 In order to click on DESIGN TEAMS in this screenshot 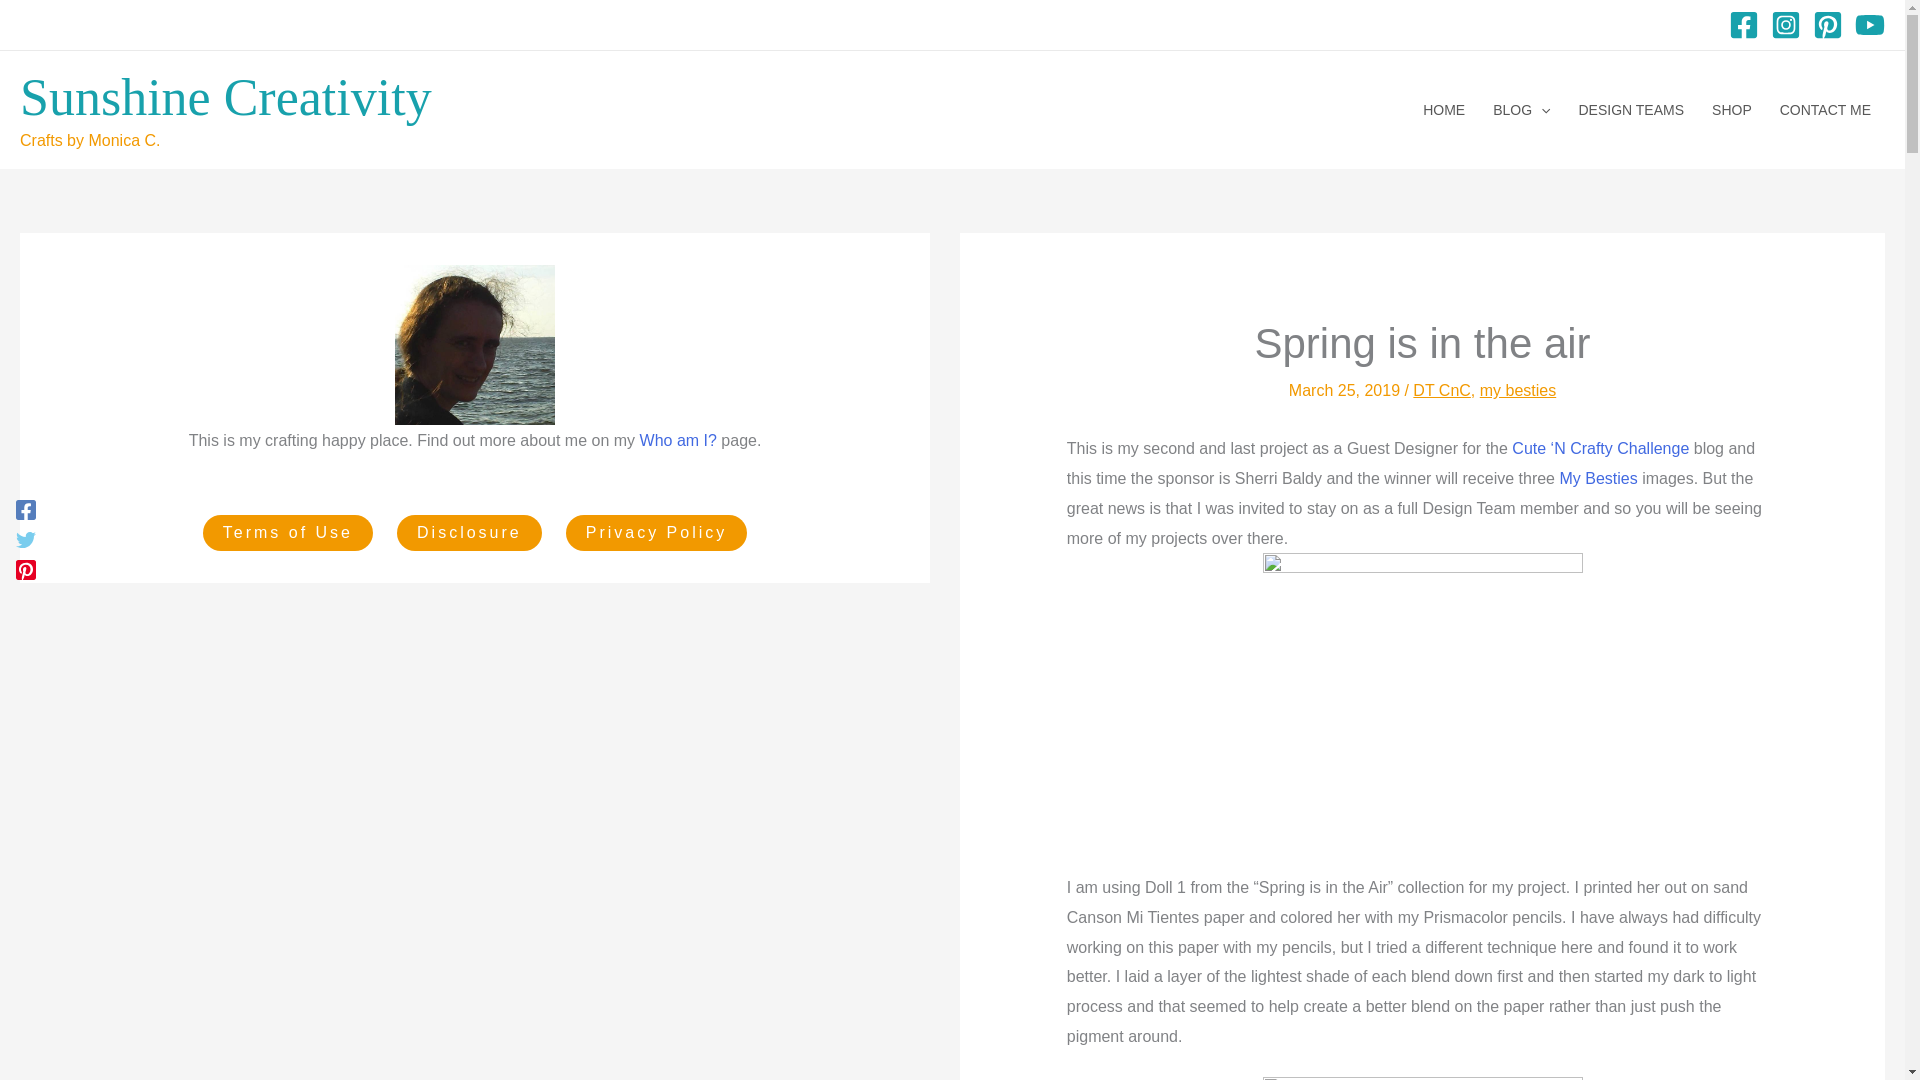, I will do `click(1630, 109)`.